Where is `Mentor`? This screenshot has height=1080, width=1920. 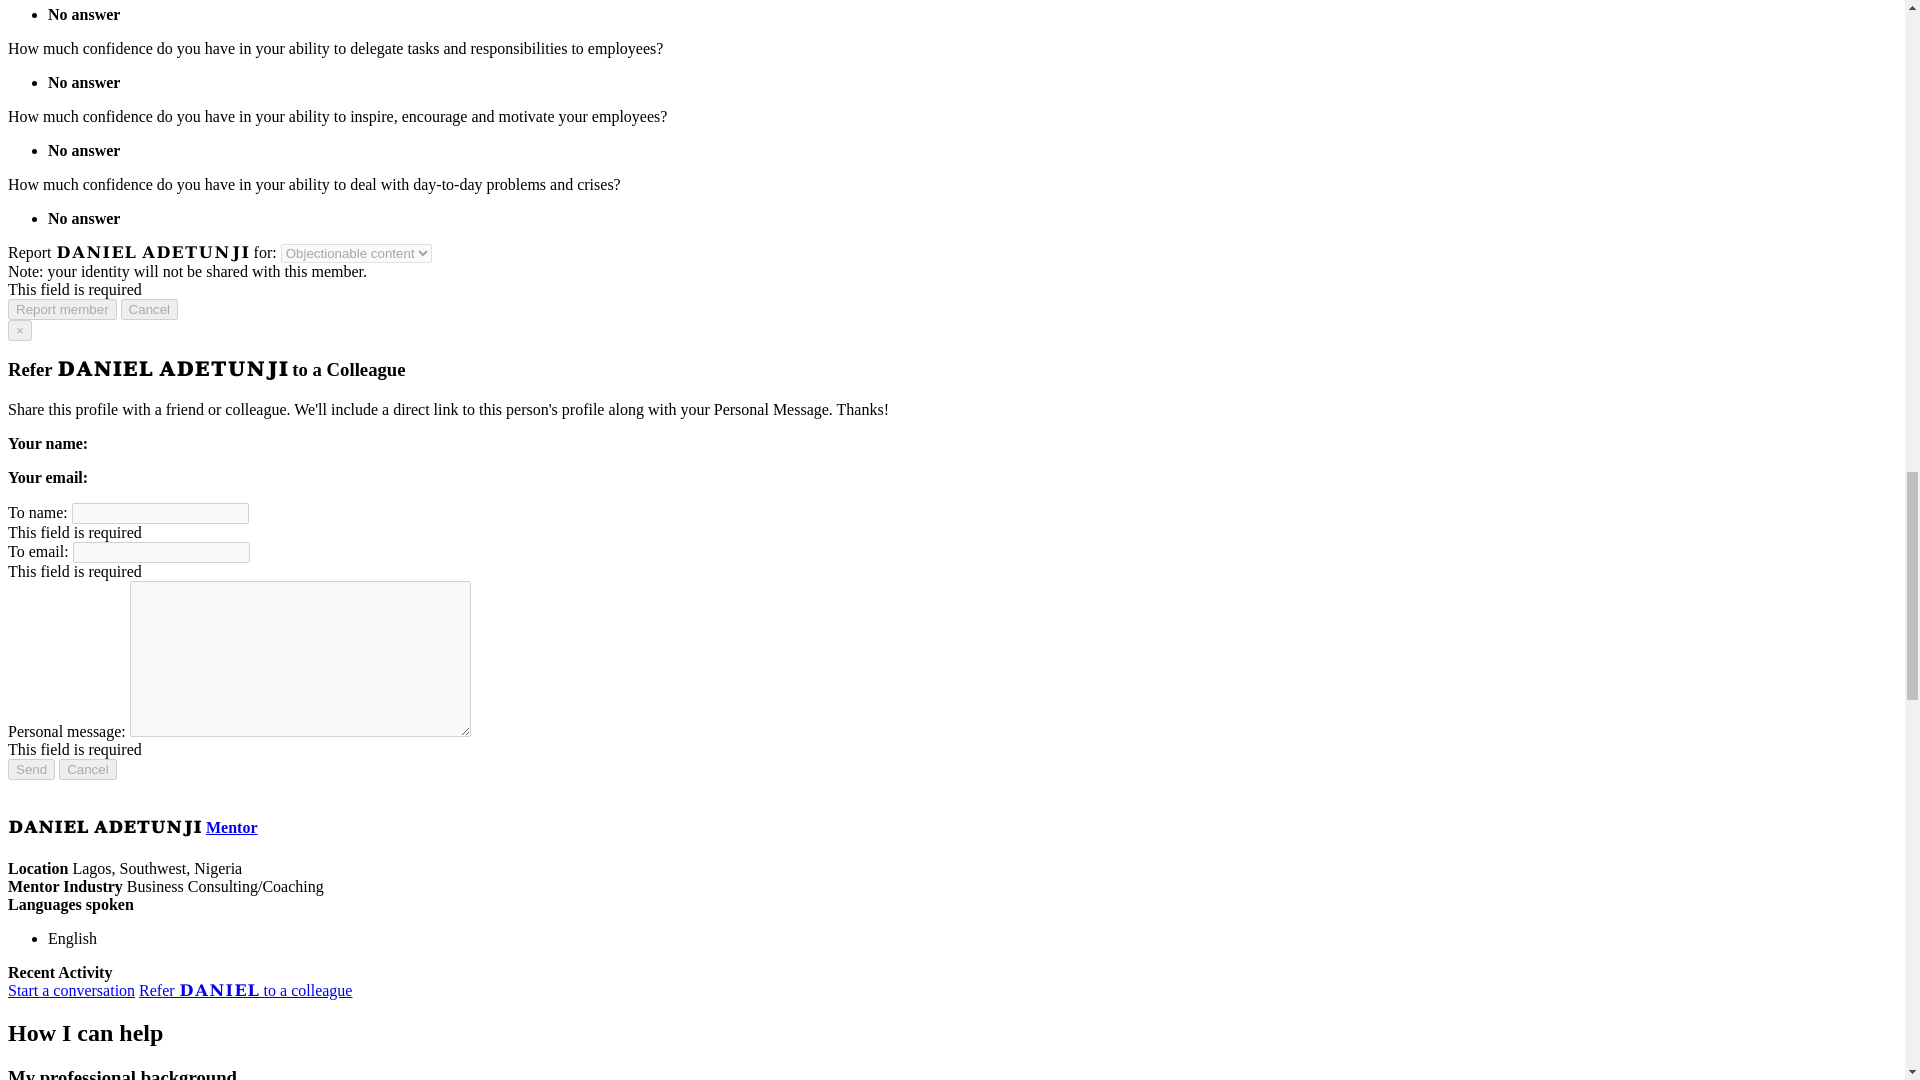 Mentor is located at coordinates (231, 826).